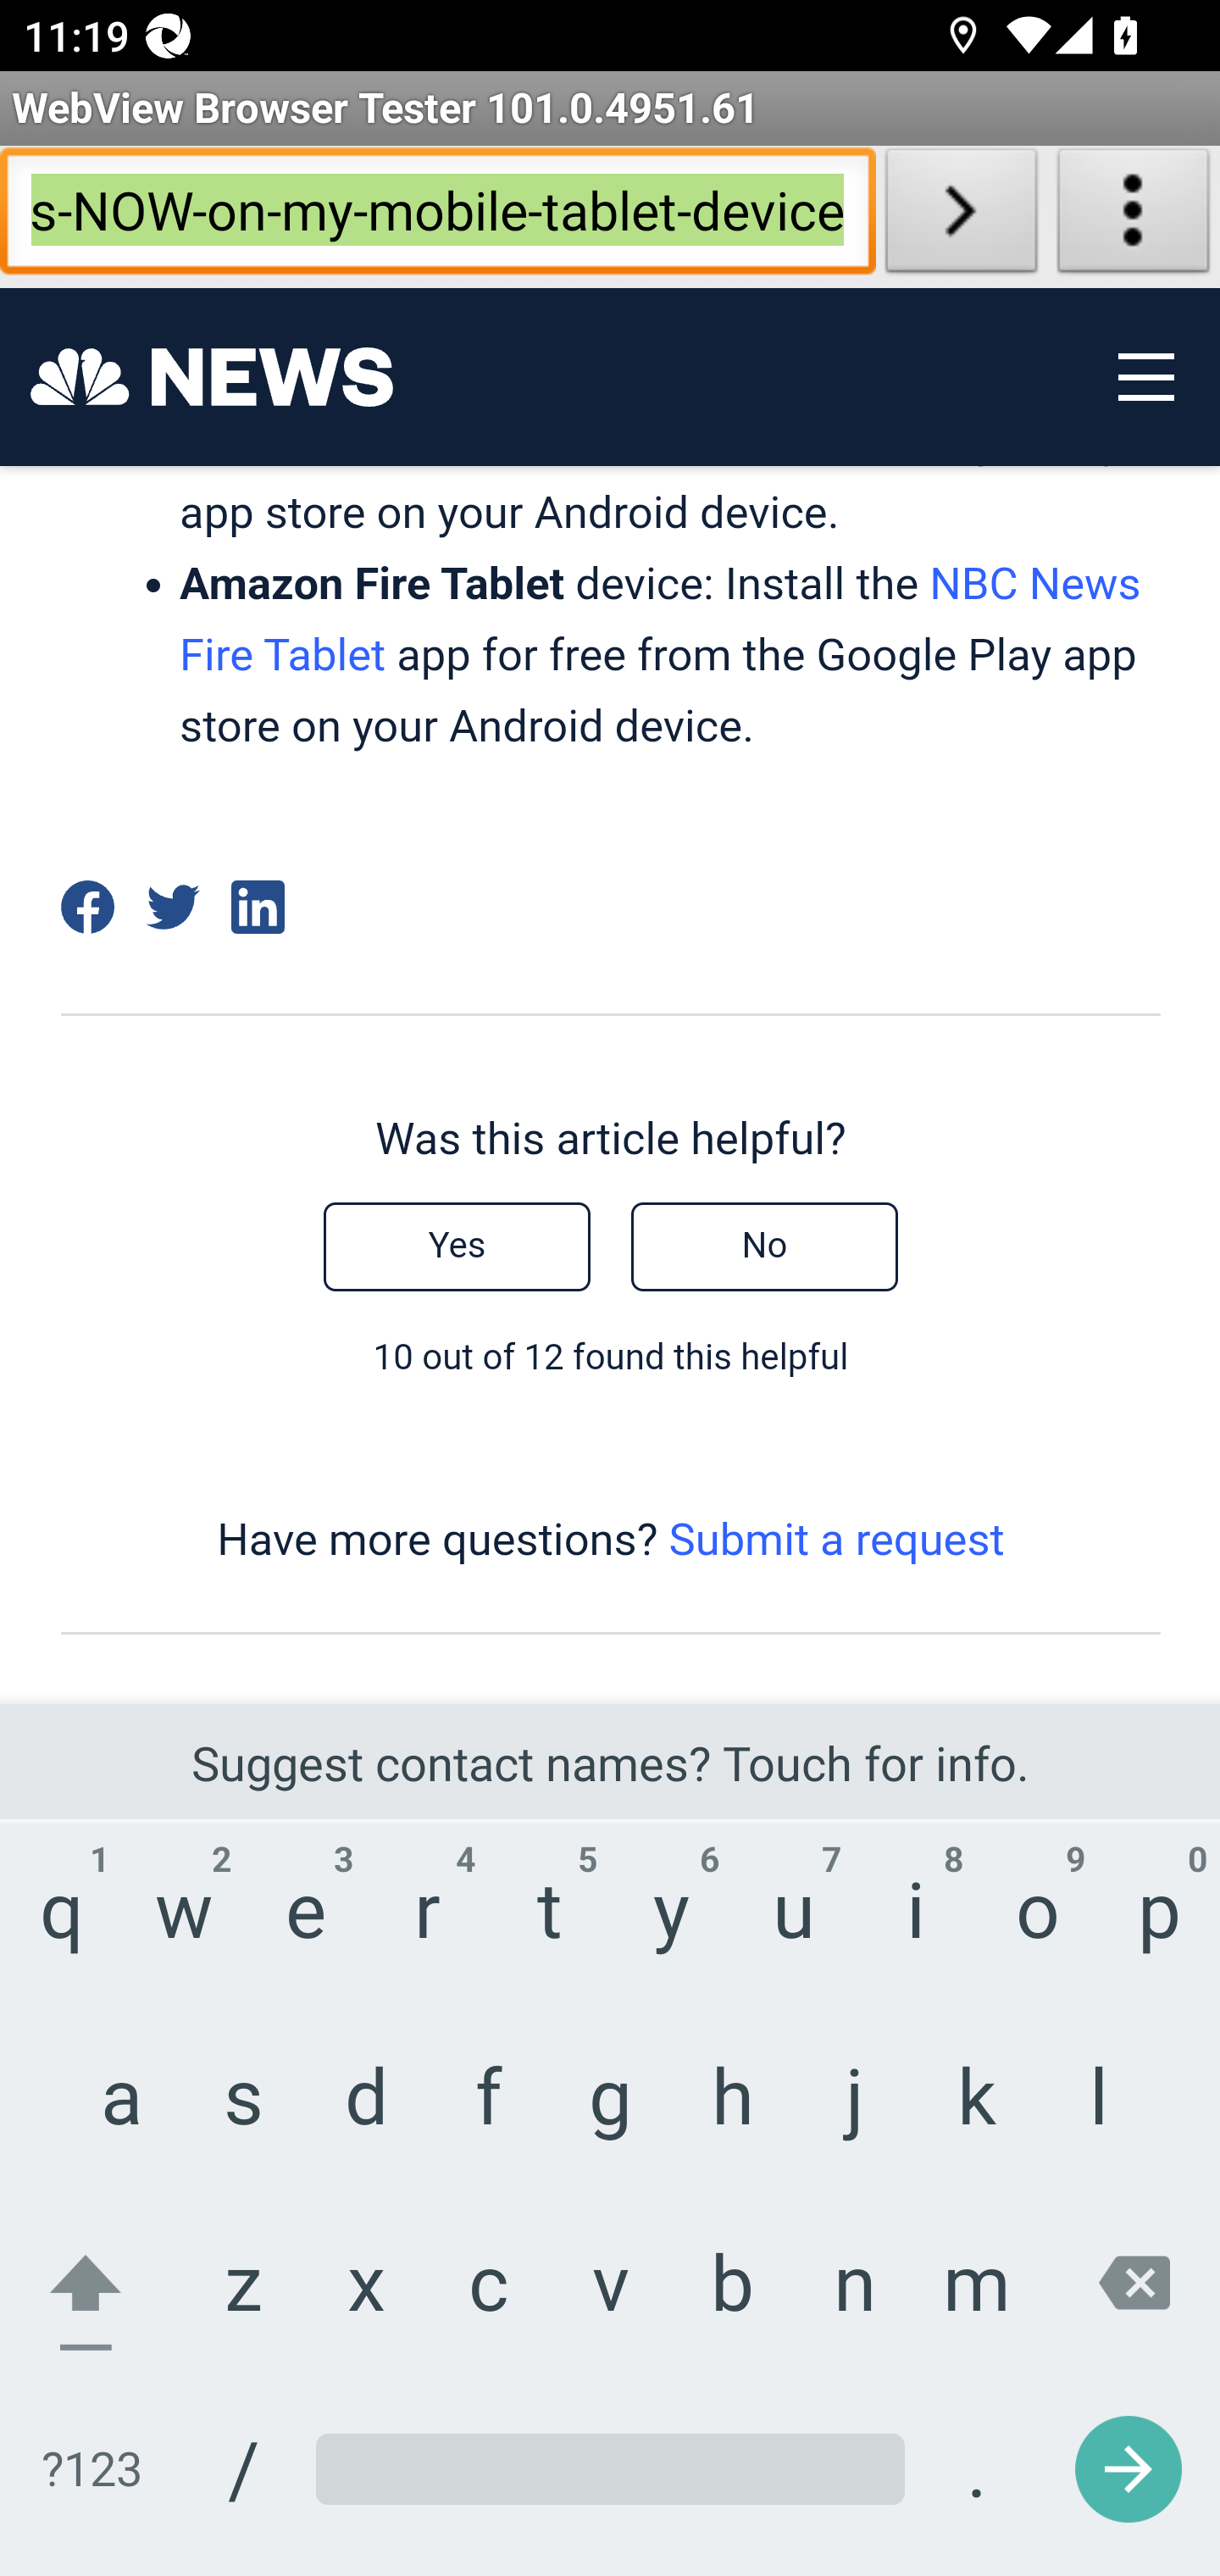 The width and height of the screenshot is (1220, 2576). What do you see at coordinates (961, 217) in the screenshot?
I see `Load URL` at bounding box center [961, 217].